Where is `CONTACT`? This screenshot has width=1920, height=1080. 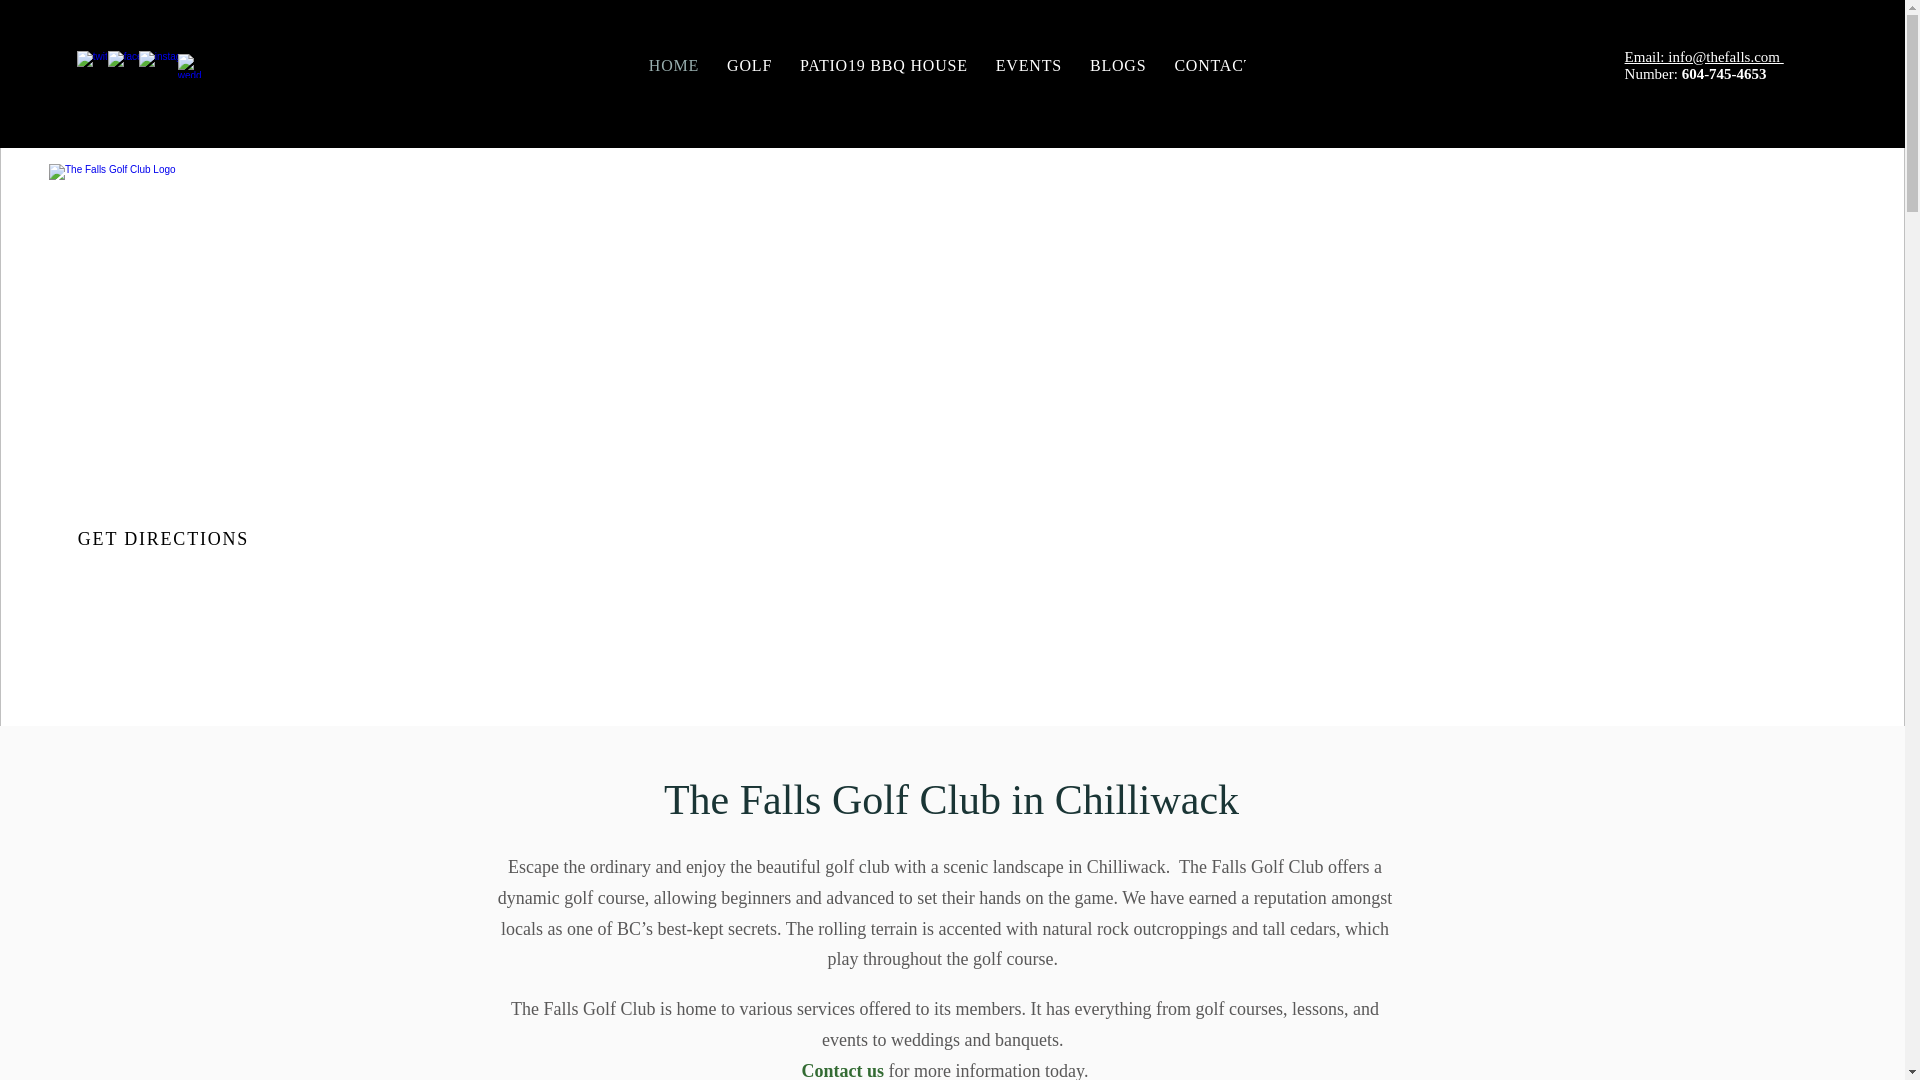
CONTACT is located at coordinates (166, 539).